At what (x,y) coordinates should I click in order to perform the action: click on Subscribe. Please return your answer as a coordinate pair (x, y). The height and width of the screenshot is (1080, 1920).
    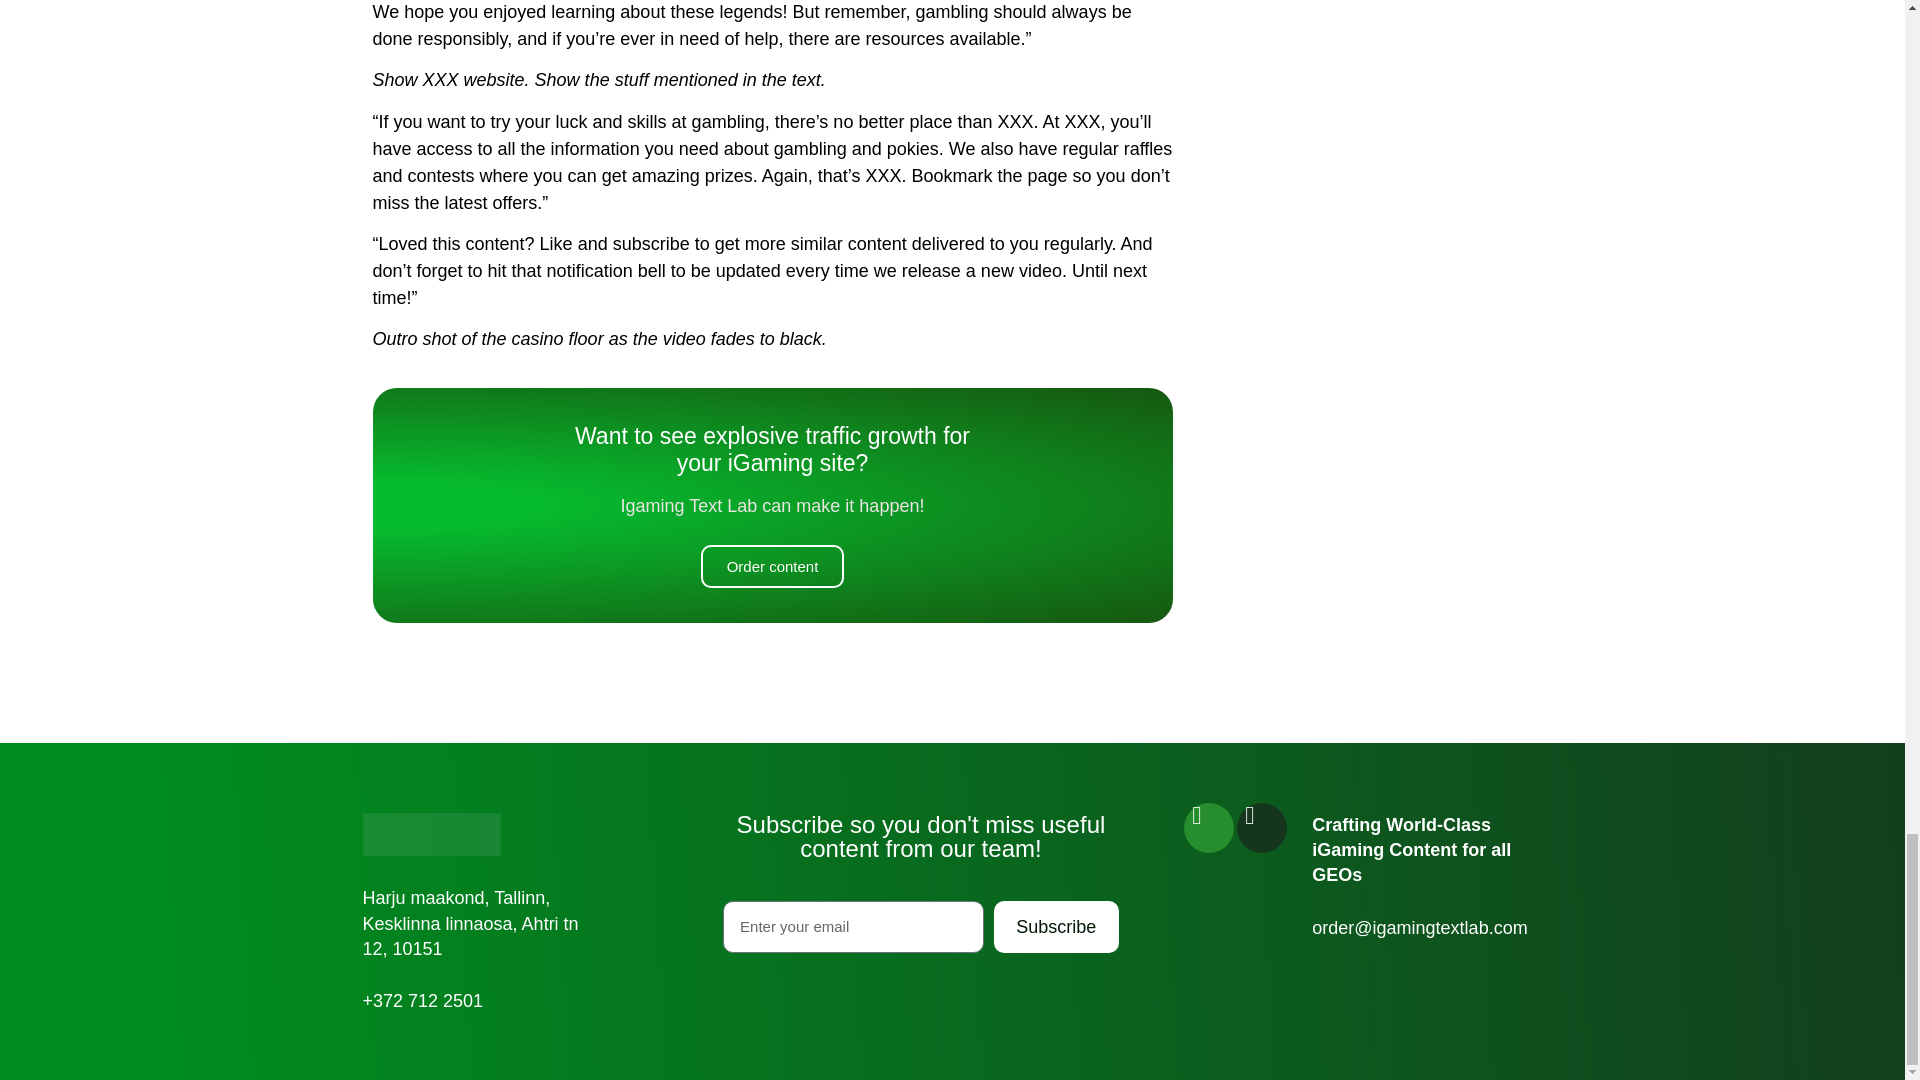
    Looking at the image, I should click on (1056, 926).